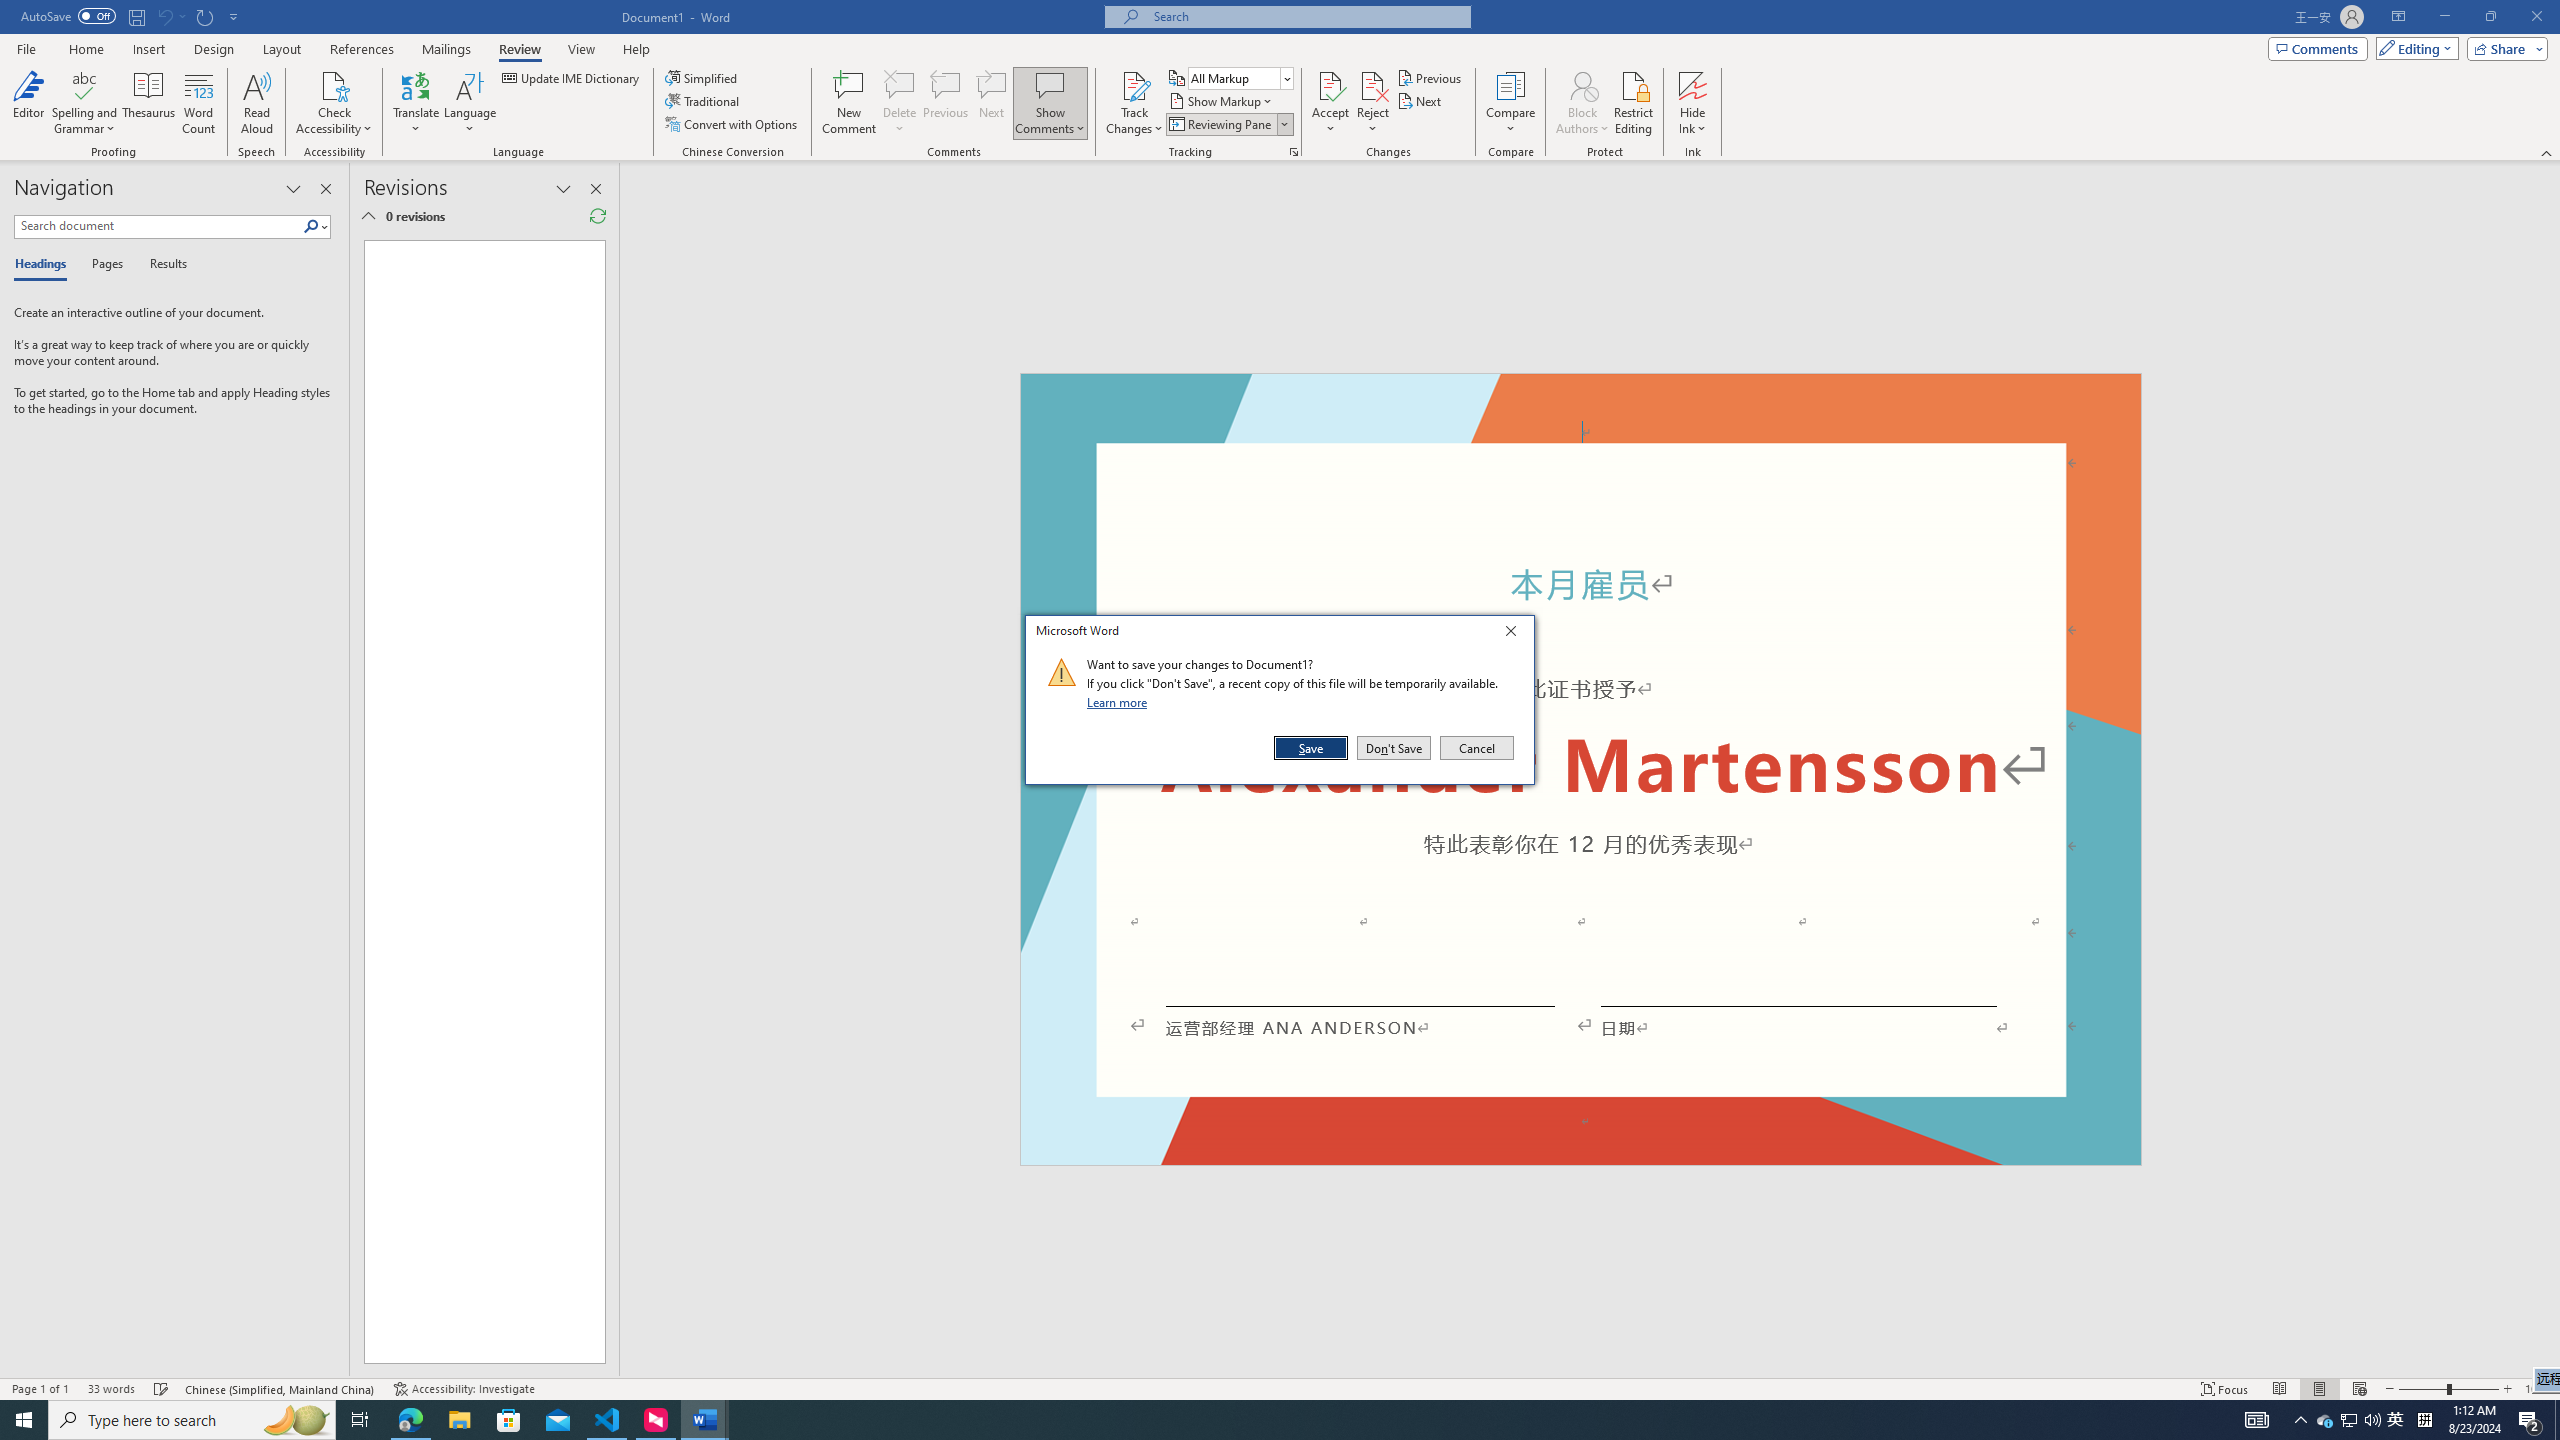 This screenshot has width=2560, height=1440. I want to click on Help, so click(636, 49).